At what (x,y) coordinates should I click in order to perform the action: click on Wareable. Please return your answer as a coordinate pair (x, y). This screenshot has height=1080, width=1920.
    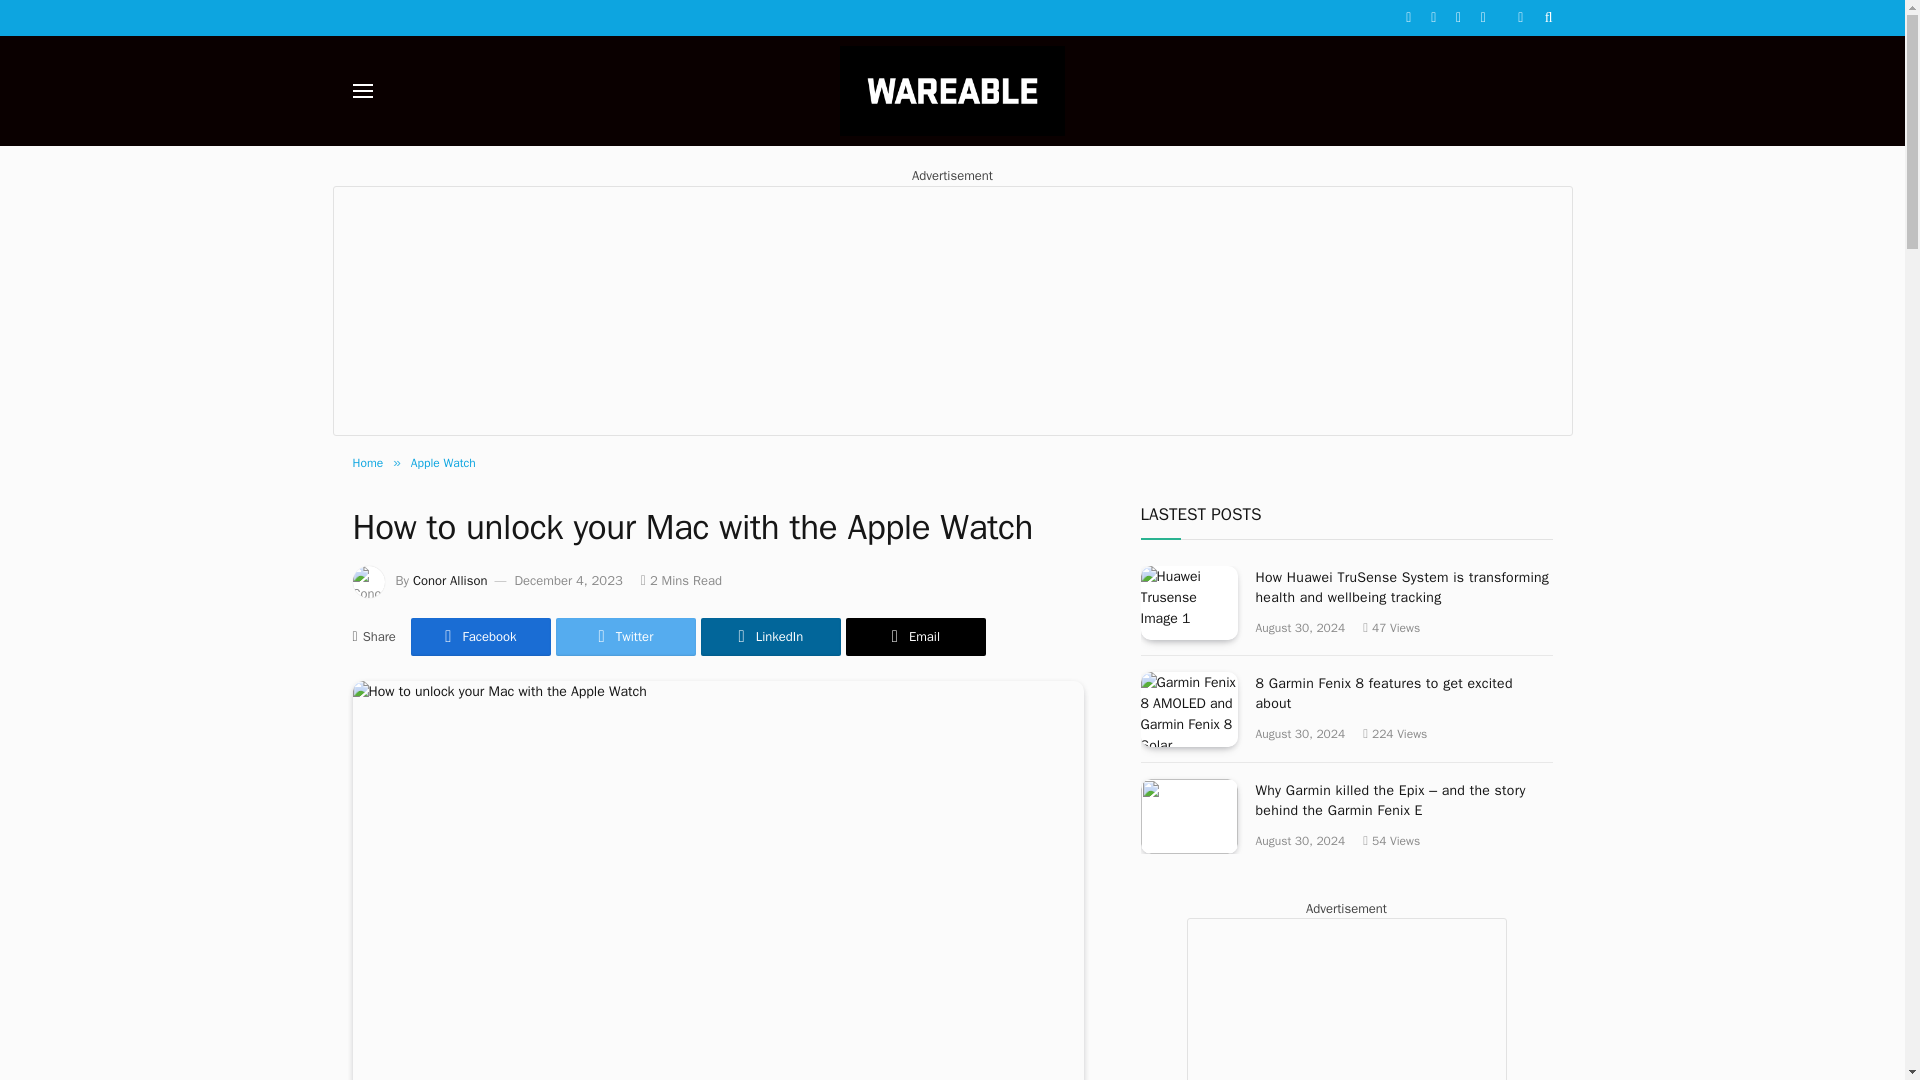
    Looking at the image, I should click on (952, 90).